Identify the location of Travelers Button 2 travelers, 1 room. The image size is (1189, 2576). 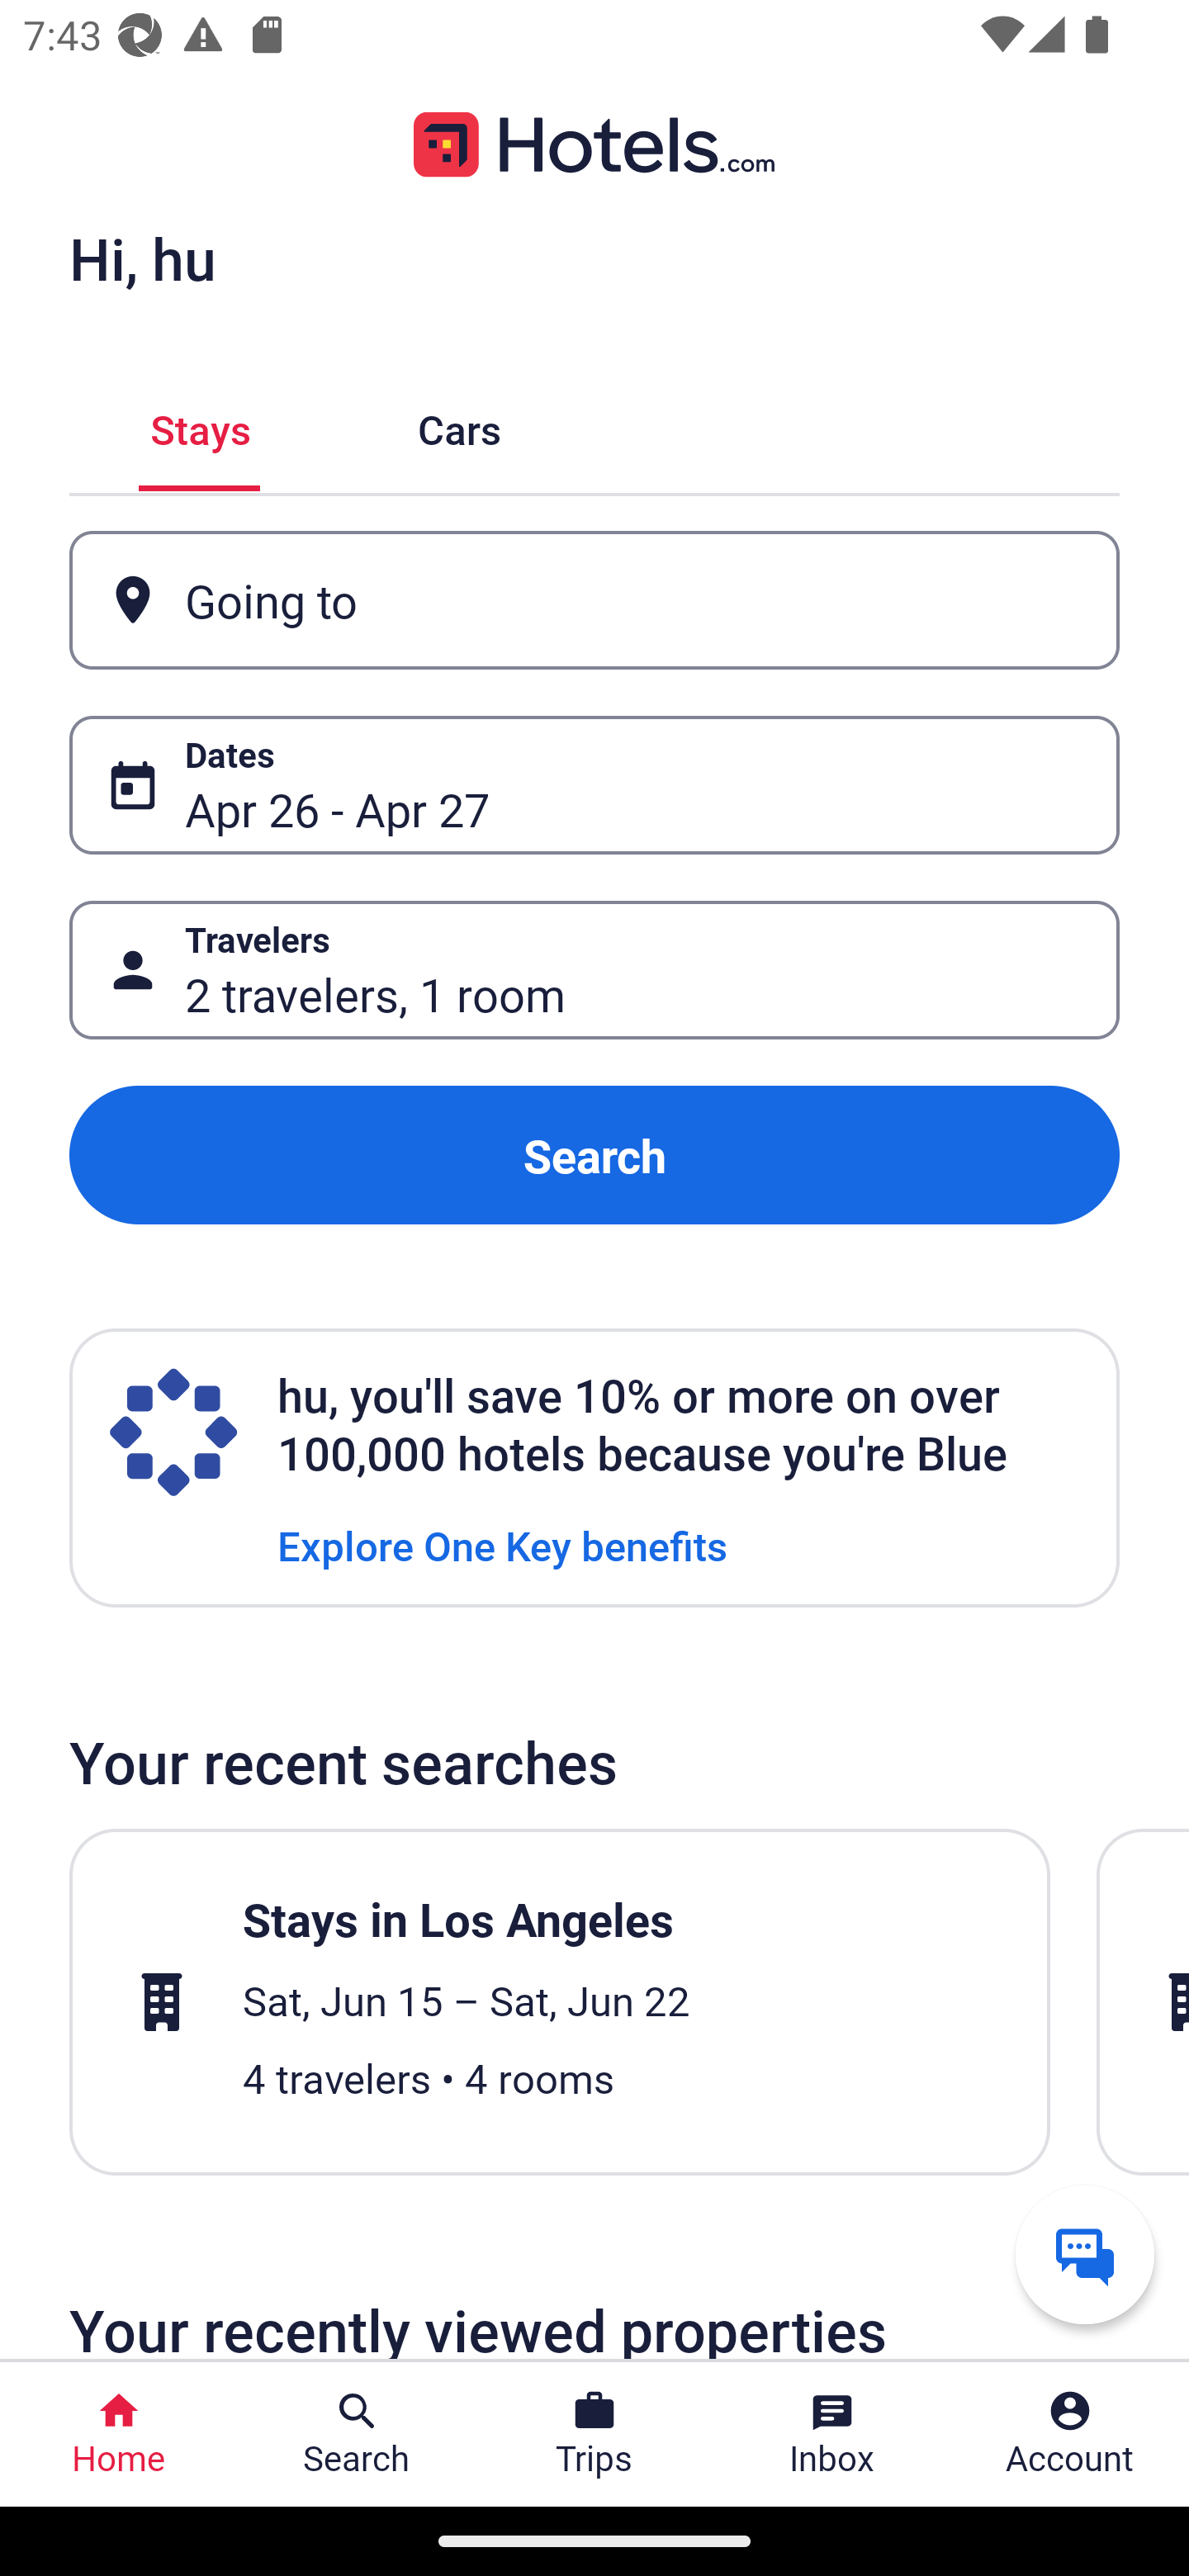
(594, 971).